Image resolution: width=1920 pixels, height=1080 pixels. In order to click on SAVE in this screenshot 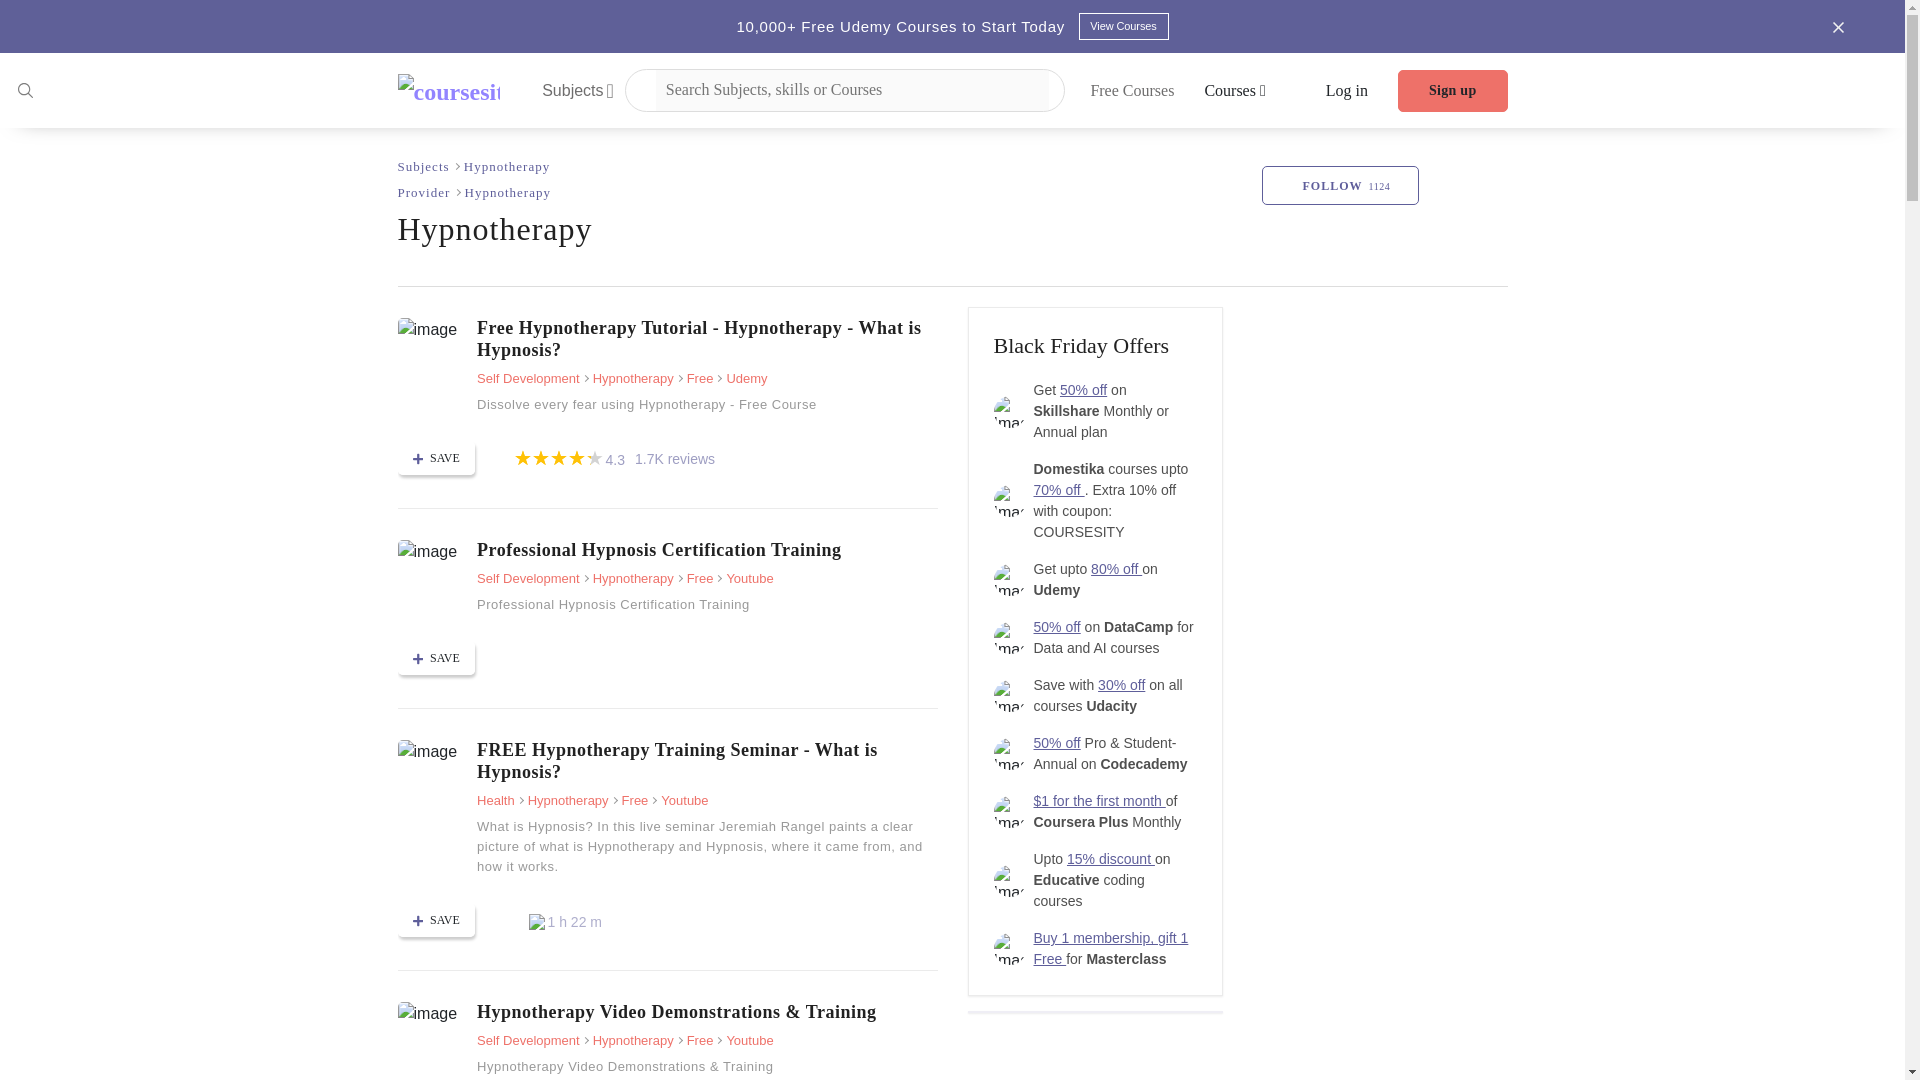, I will do `click(436, 658)`.